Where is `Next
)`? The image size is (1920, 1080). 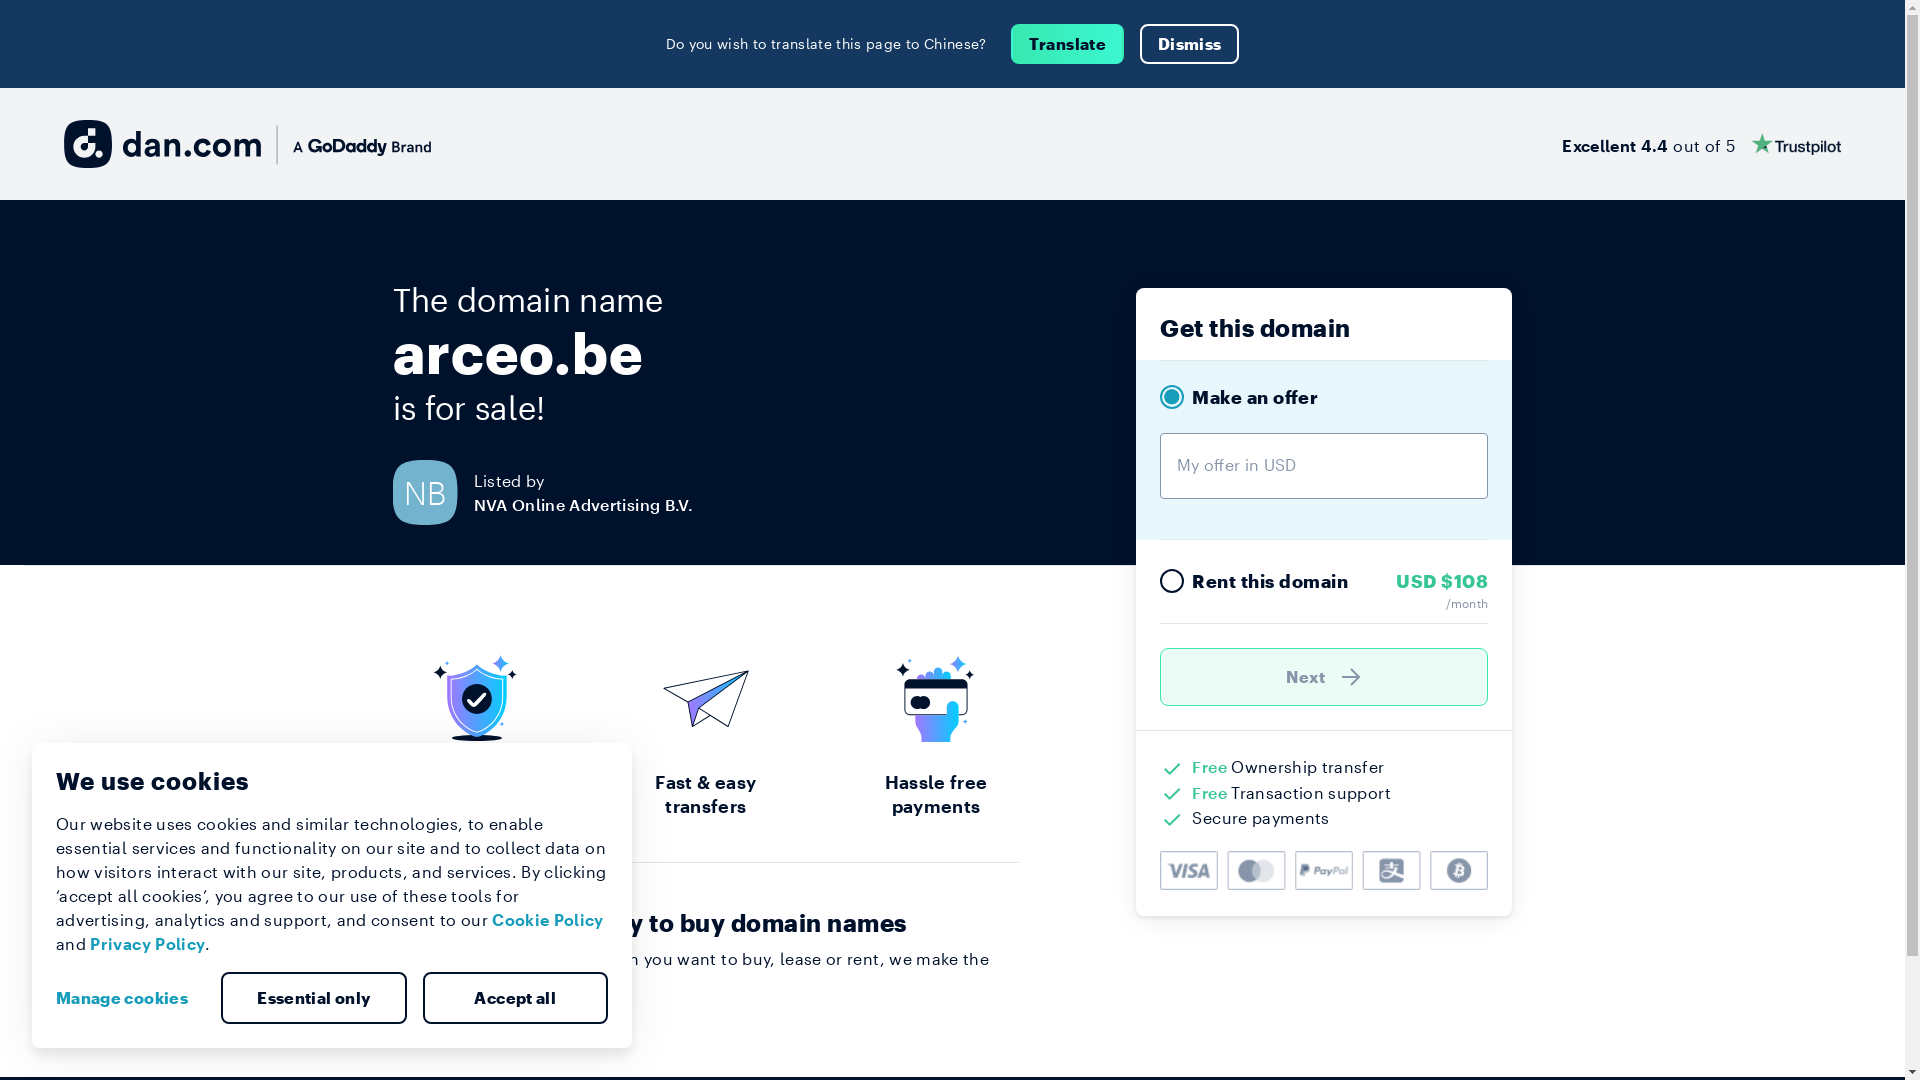 Next
) is located at coordinates (1324, 677).